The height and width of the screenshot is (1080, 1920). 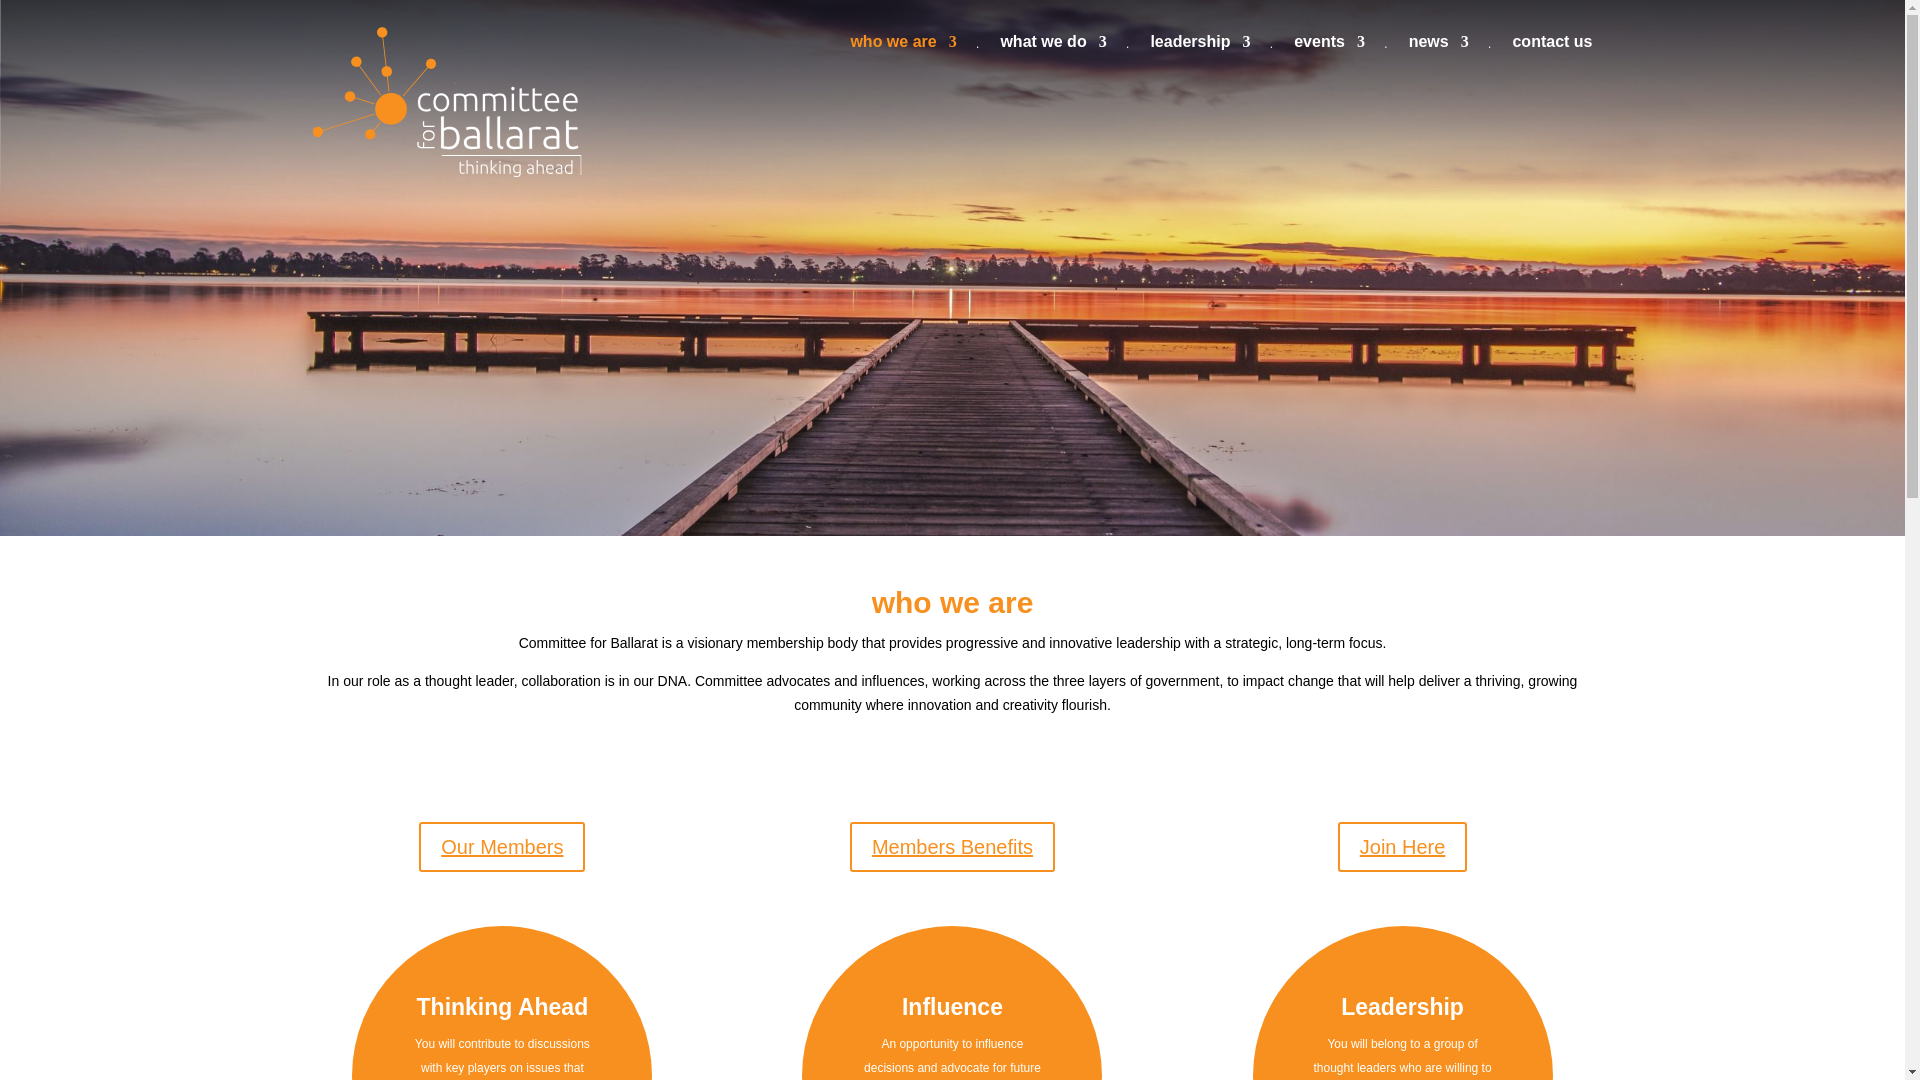 What do you see at coordinates (1552, 48) in the screenshot?
I see `contact us` at bounding box center [1552, 48].